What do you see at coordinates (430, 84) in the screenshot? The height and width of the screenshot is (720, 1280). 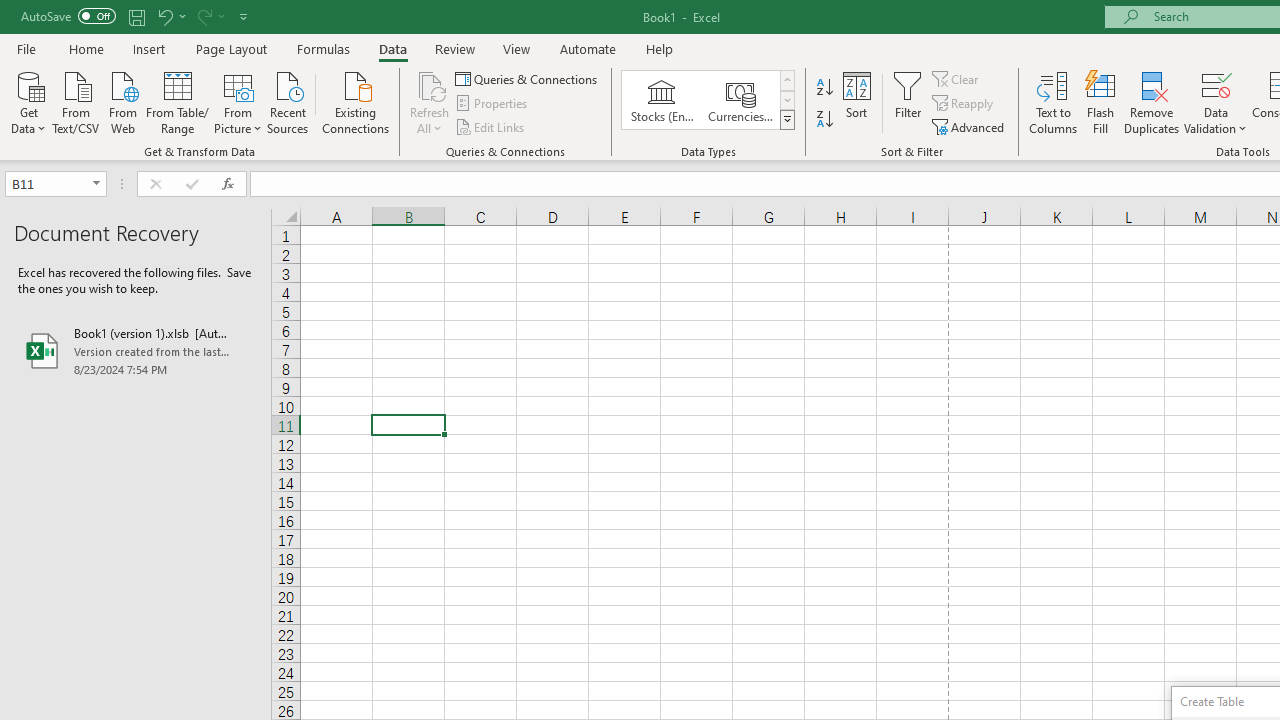 I see `Refresh All` at bounding box center [430, 84].